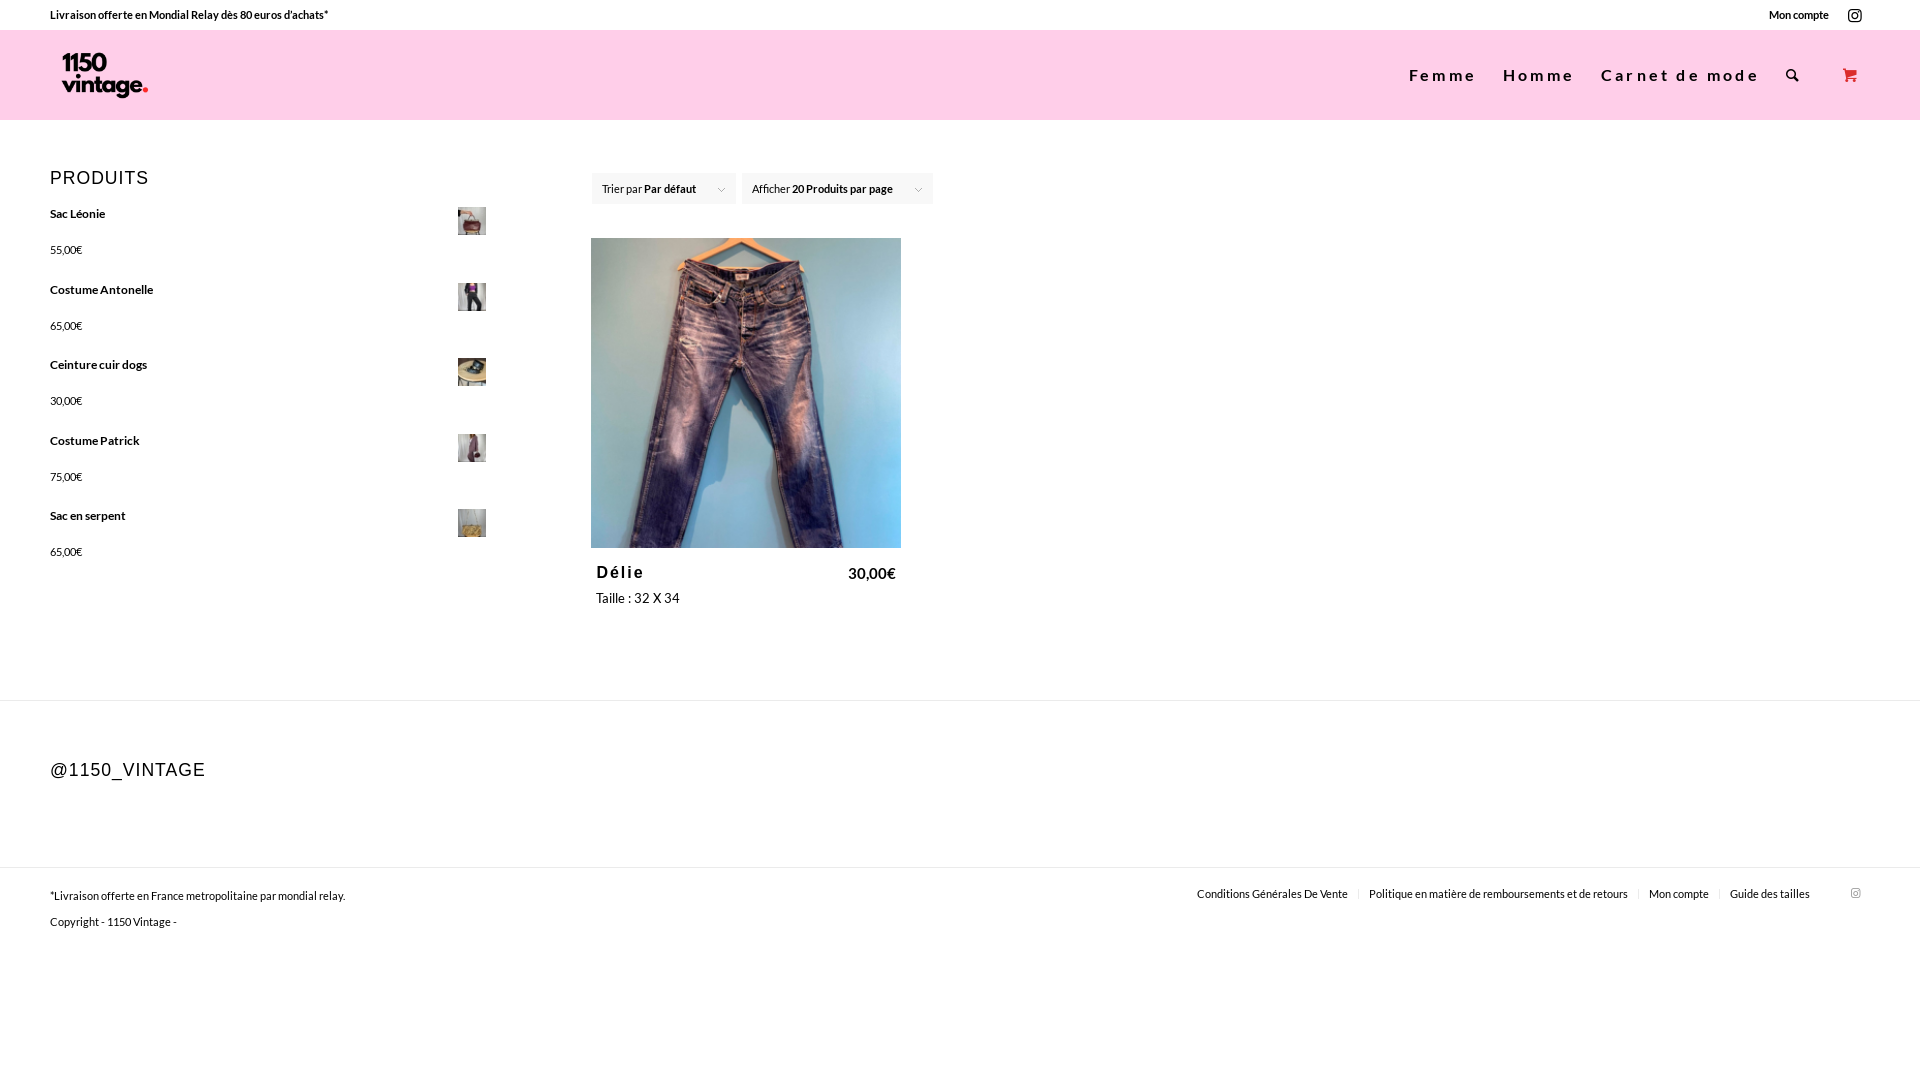 The width and height of the screenshot is (1920, 1080). I want to click on Ceinture cuir dogs, so click(270, 372).